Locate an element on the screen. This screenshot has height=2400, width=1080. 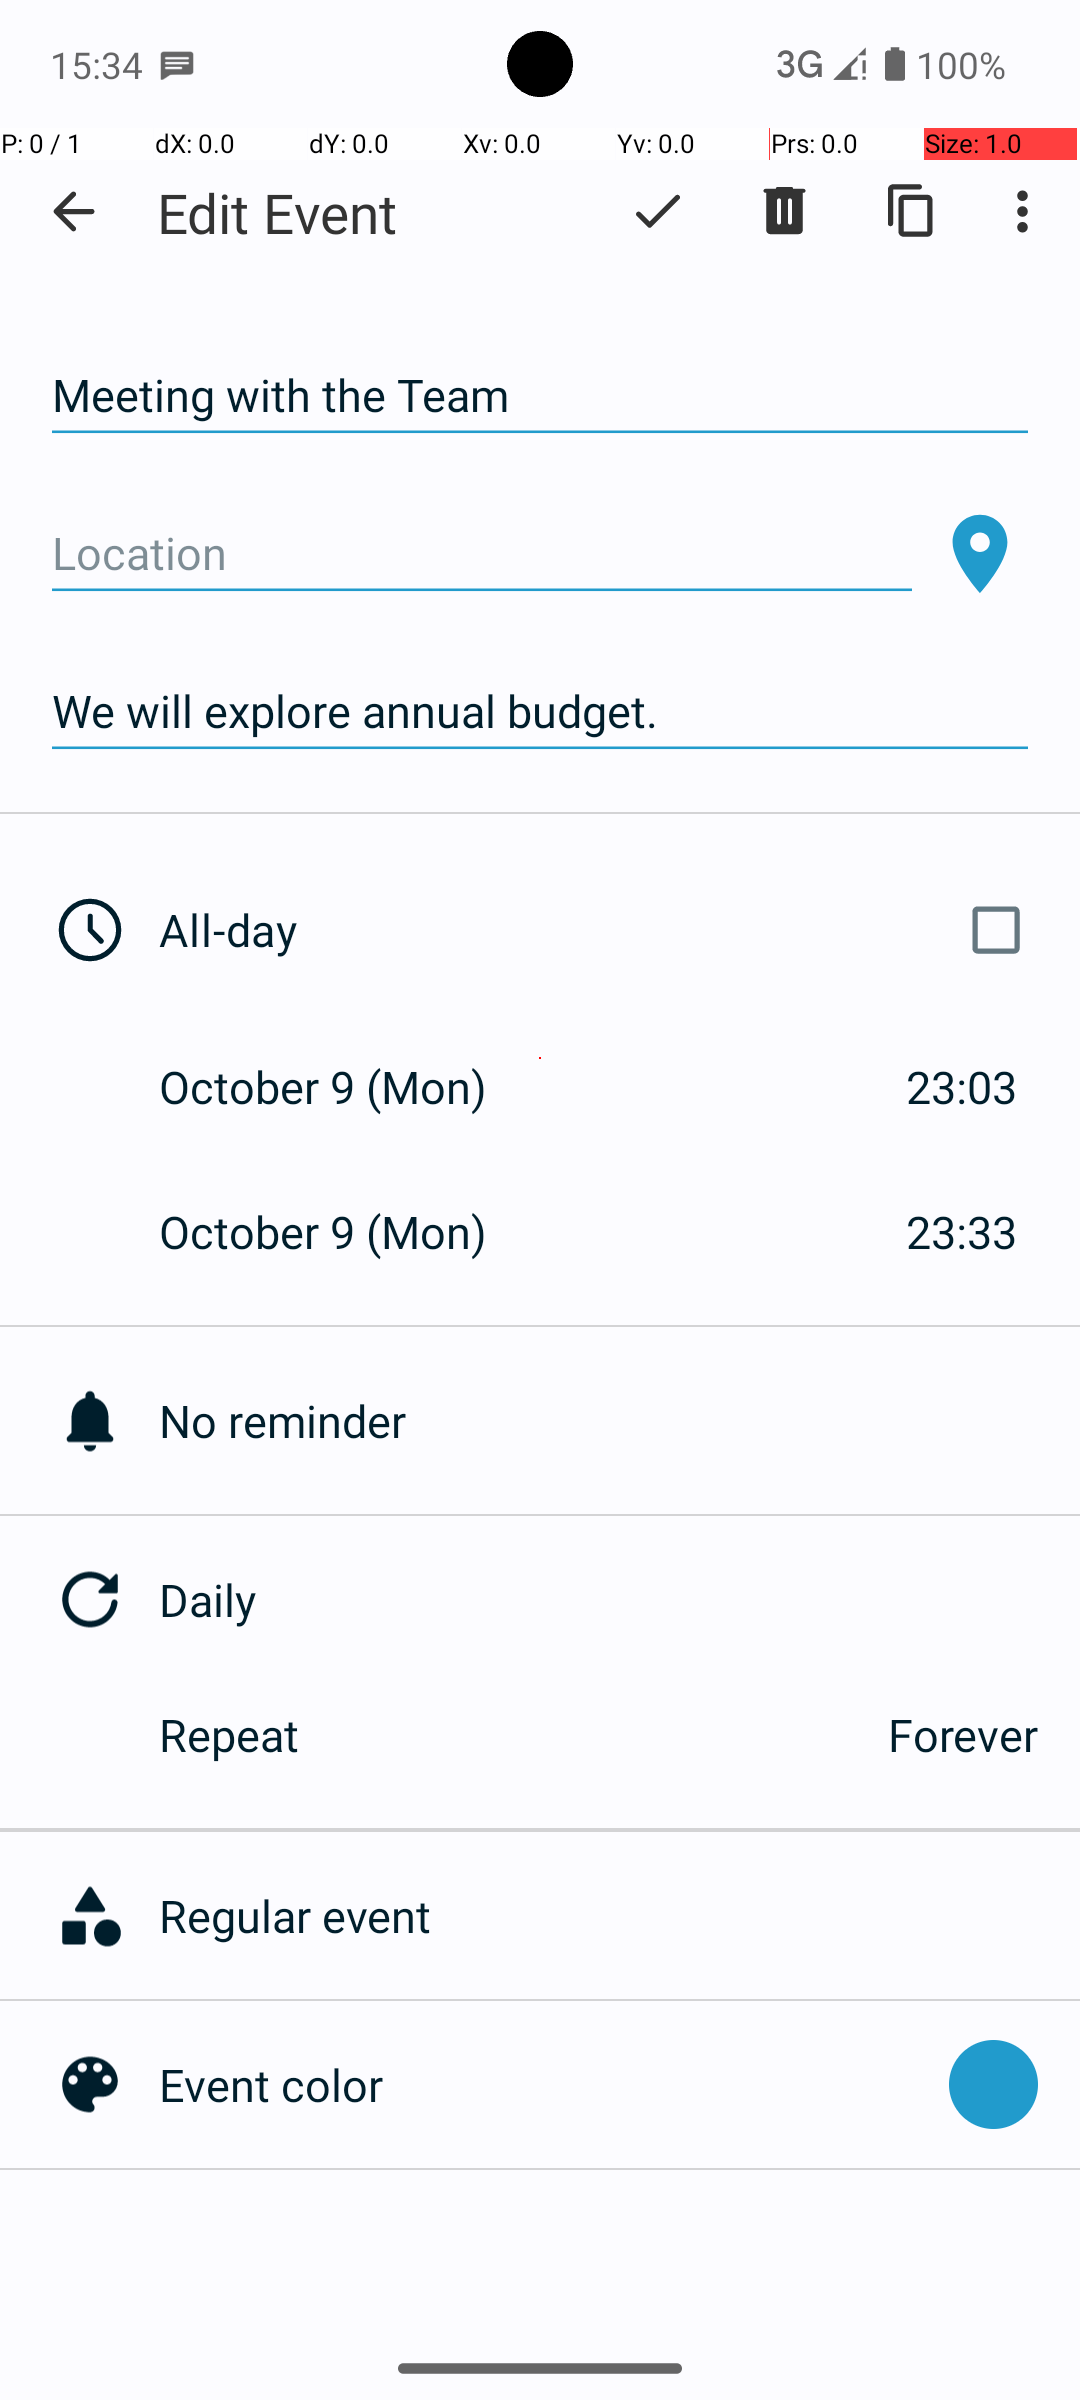
Forever is located at coordinates (963, 1734).